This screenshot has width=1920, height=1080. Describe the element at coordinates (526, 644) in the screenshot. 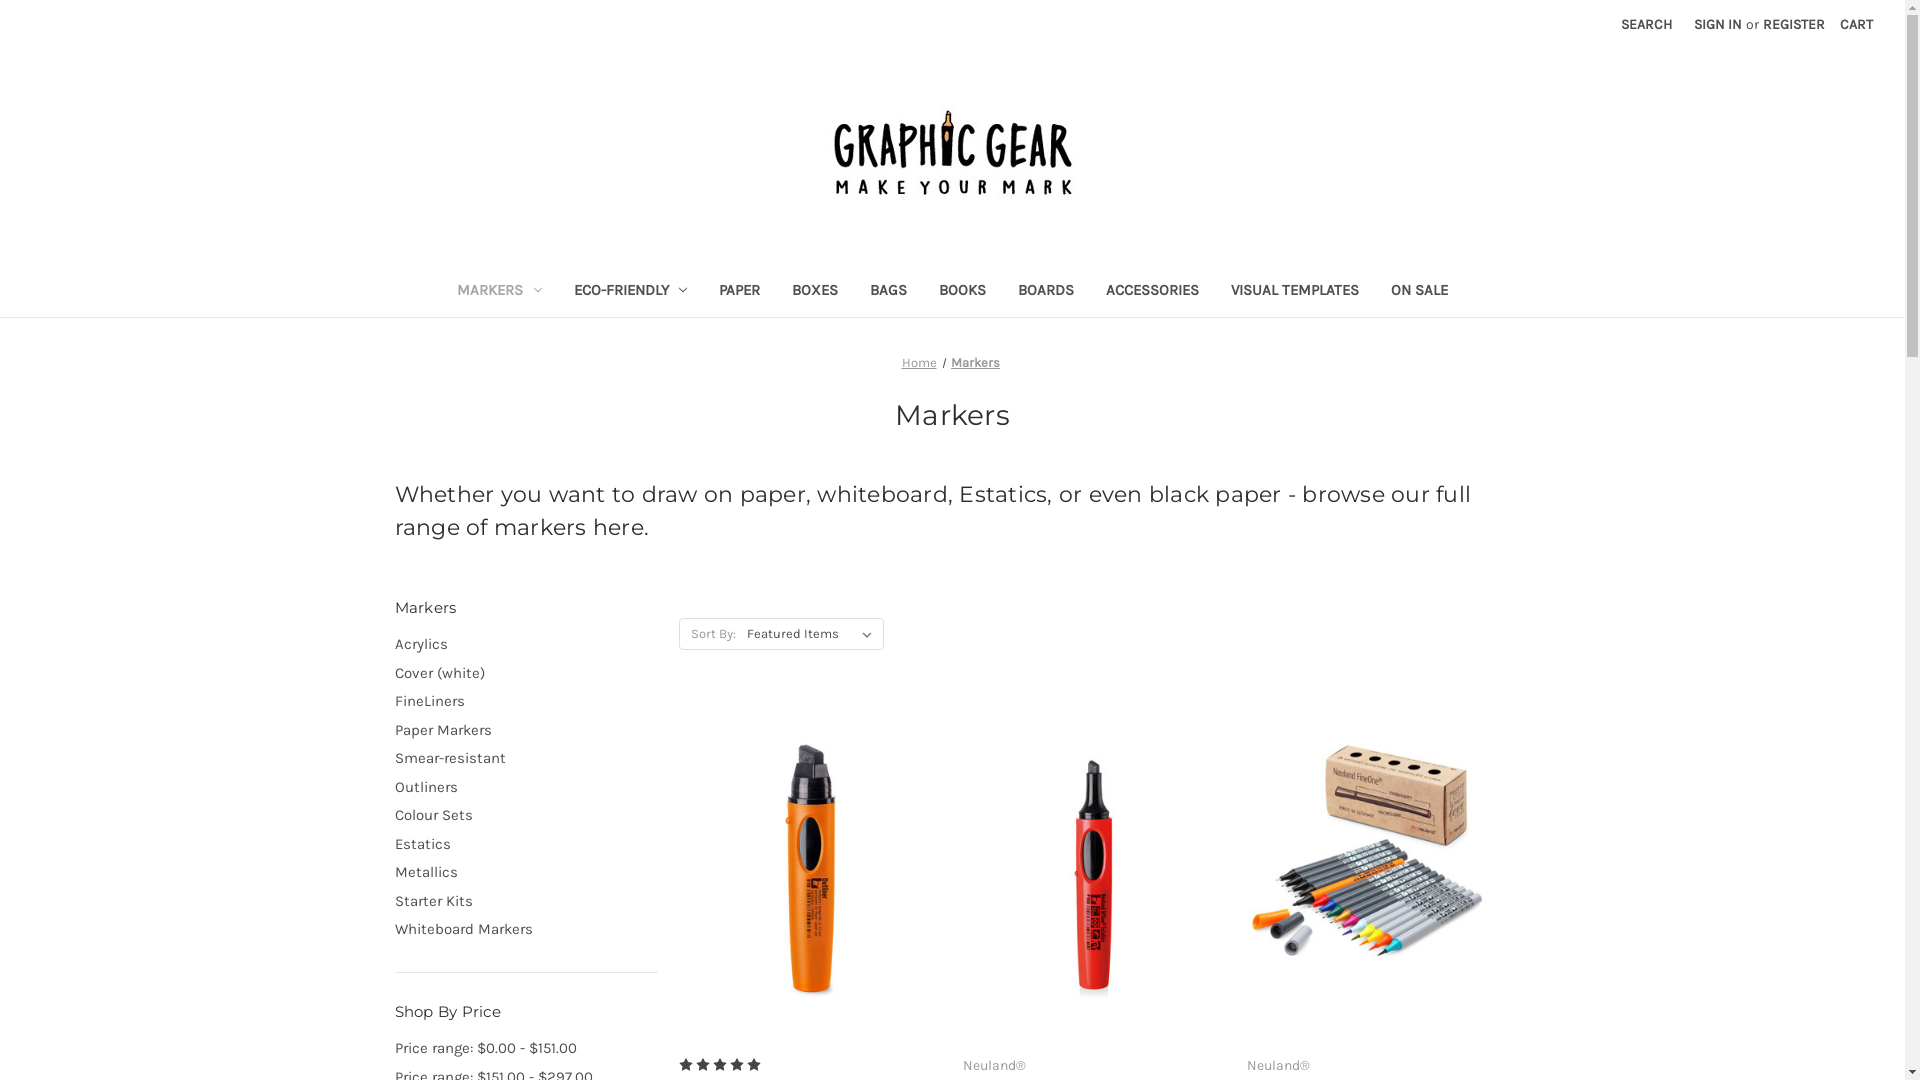

I see `Acrylics` at that location.